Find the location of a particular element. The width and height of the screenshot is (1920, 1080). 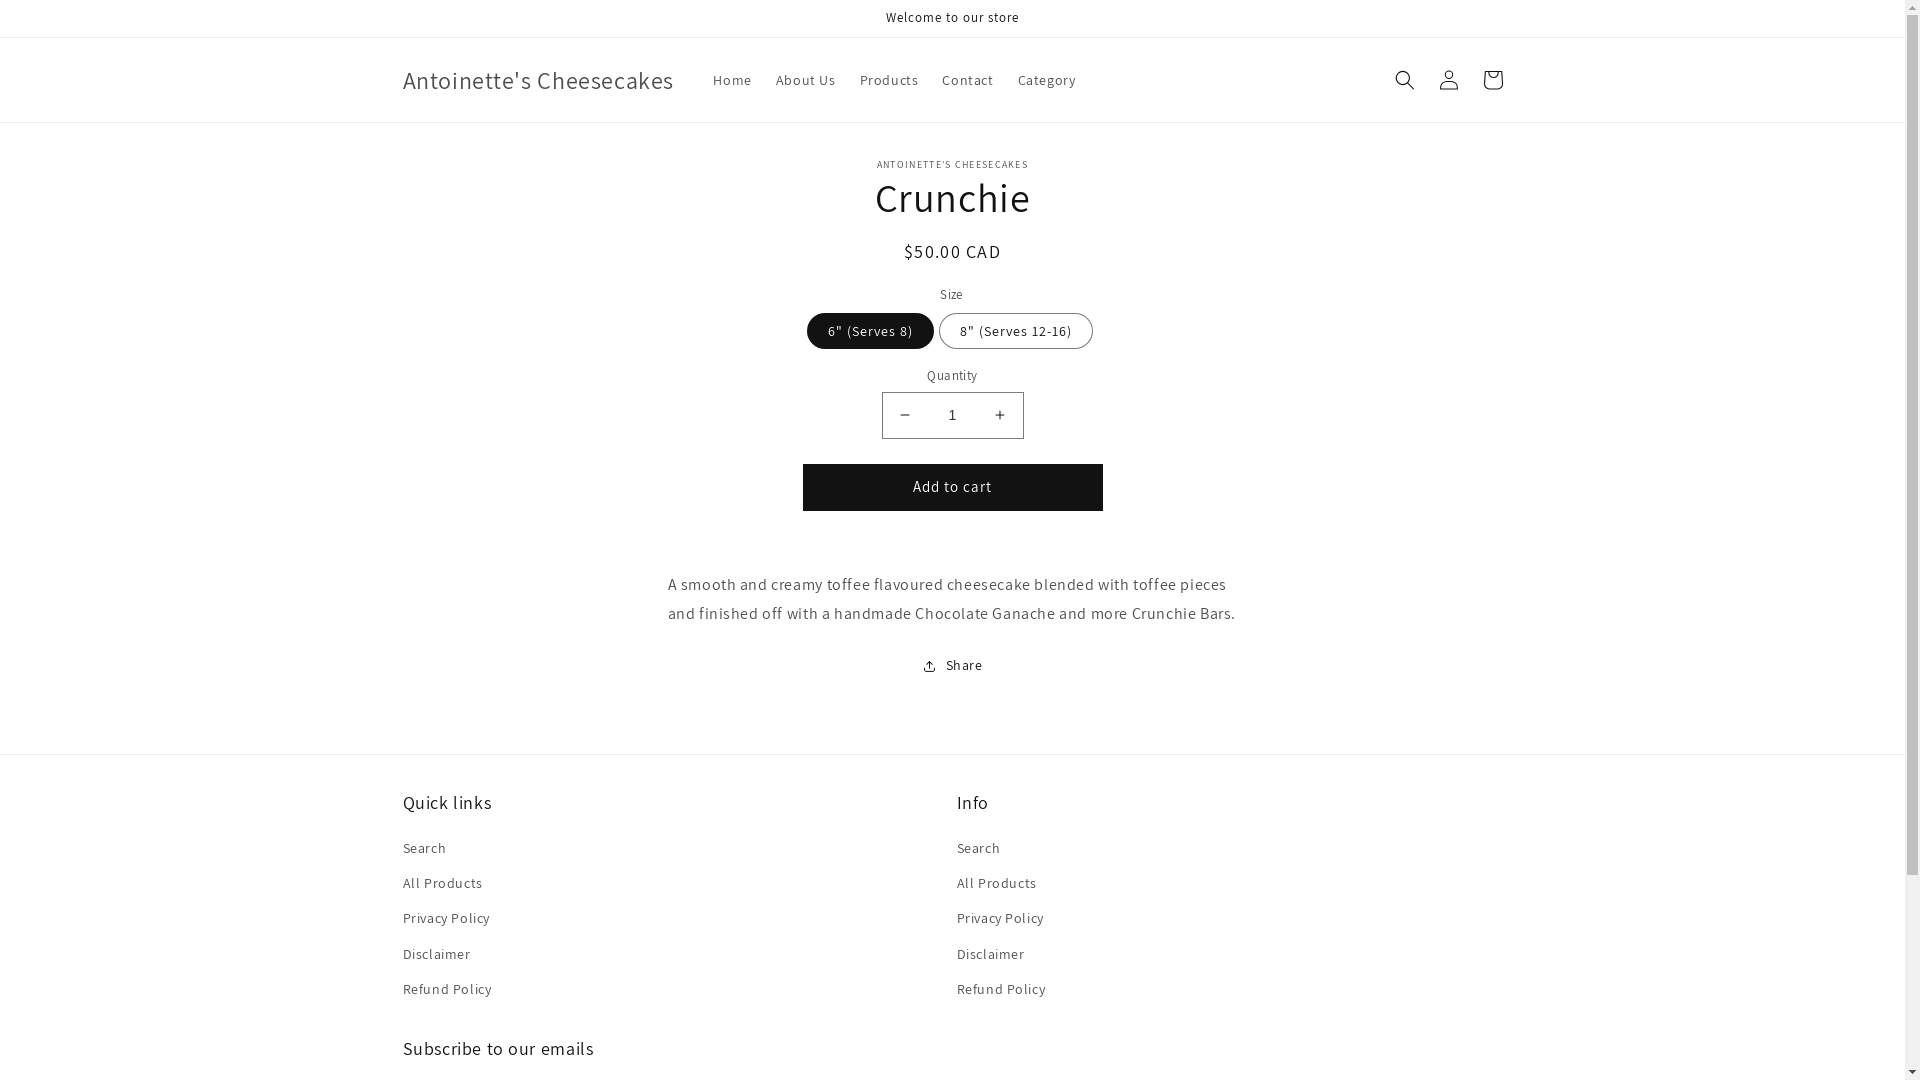

Cart is located at coordinates (1492, 80).